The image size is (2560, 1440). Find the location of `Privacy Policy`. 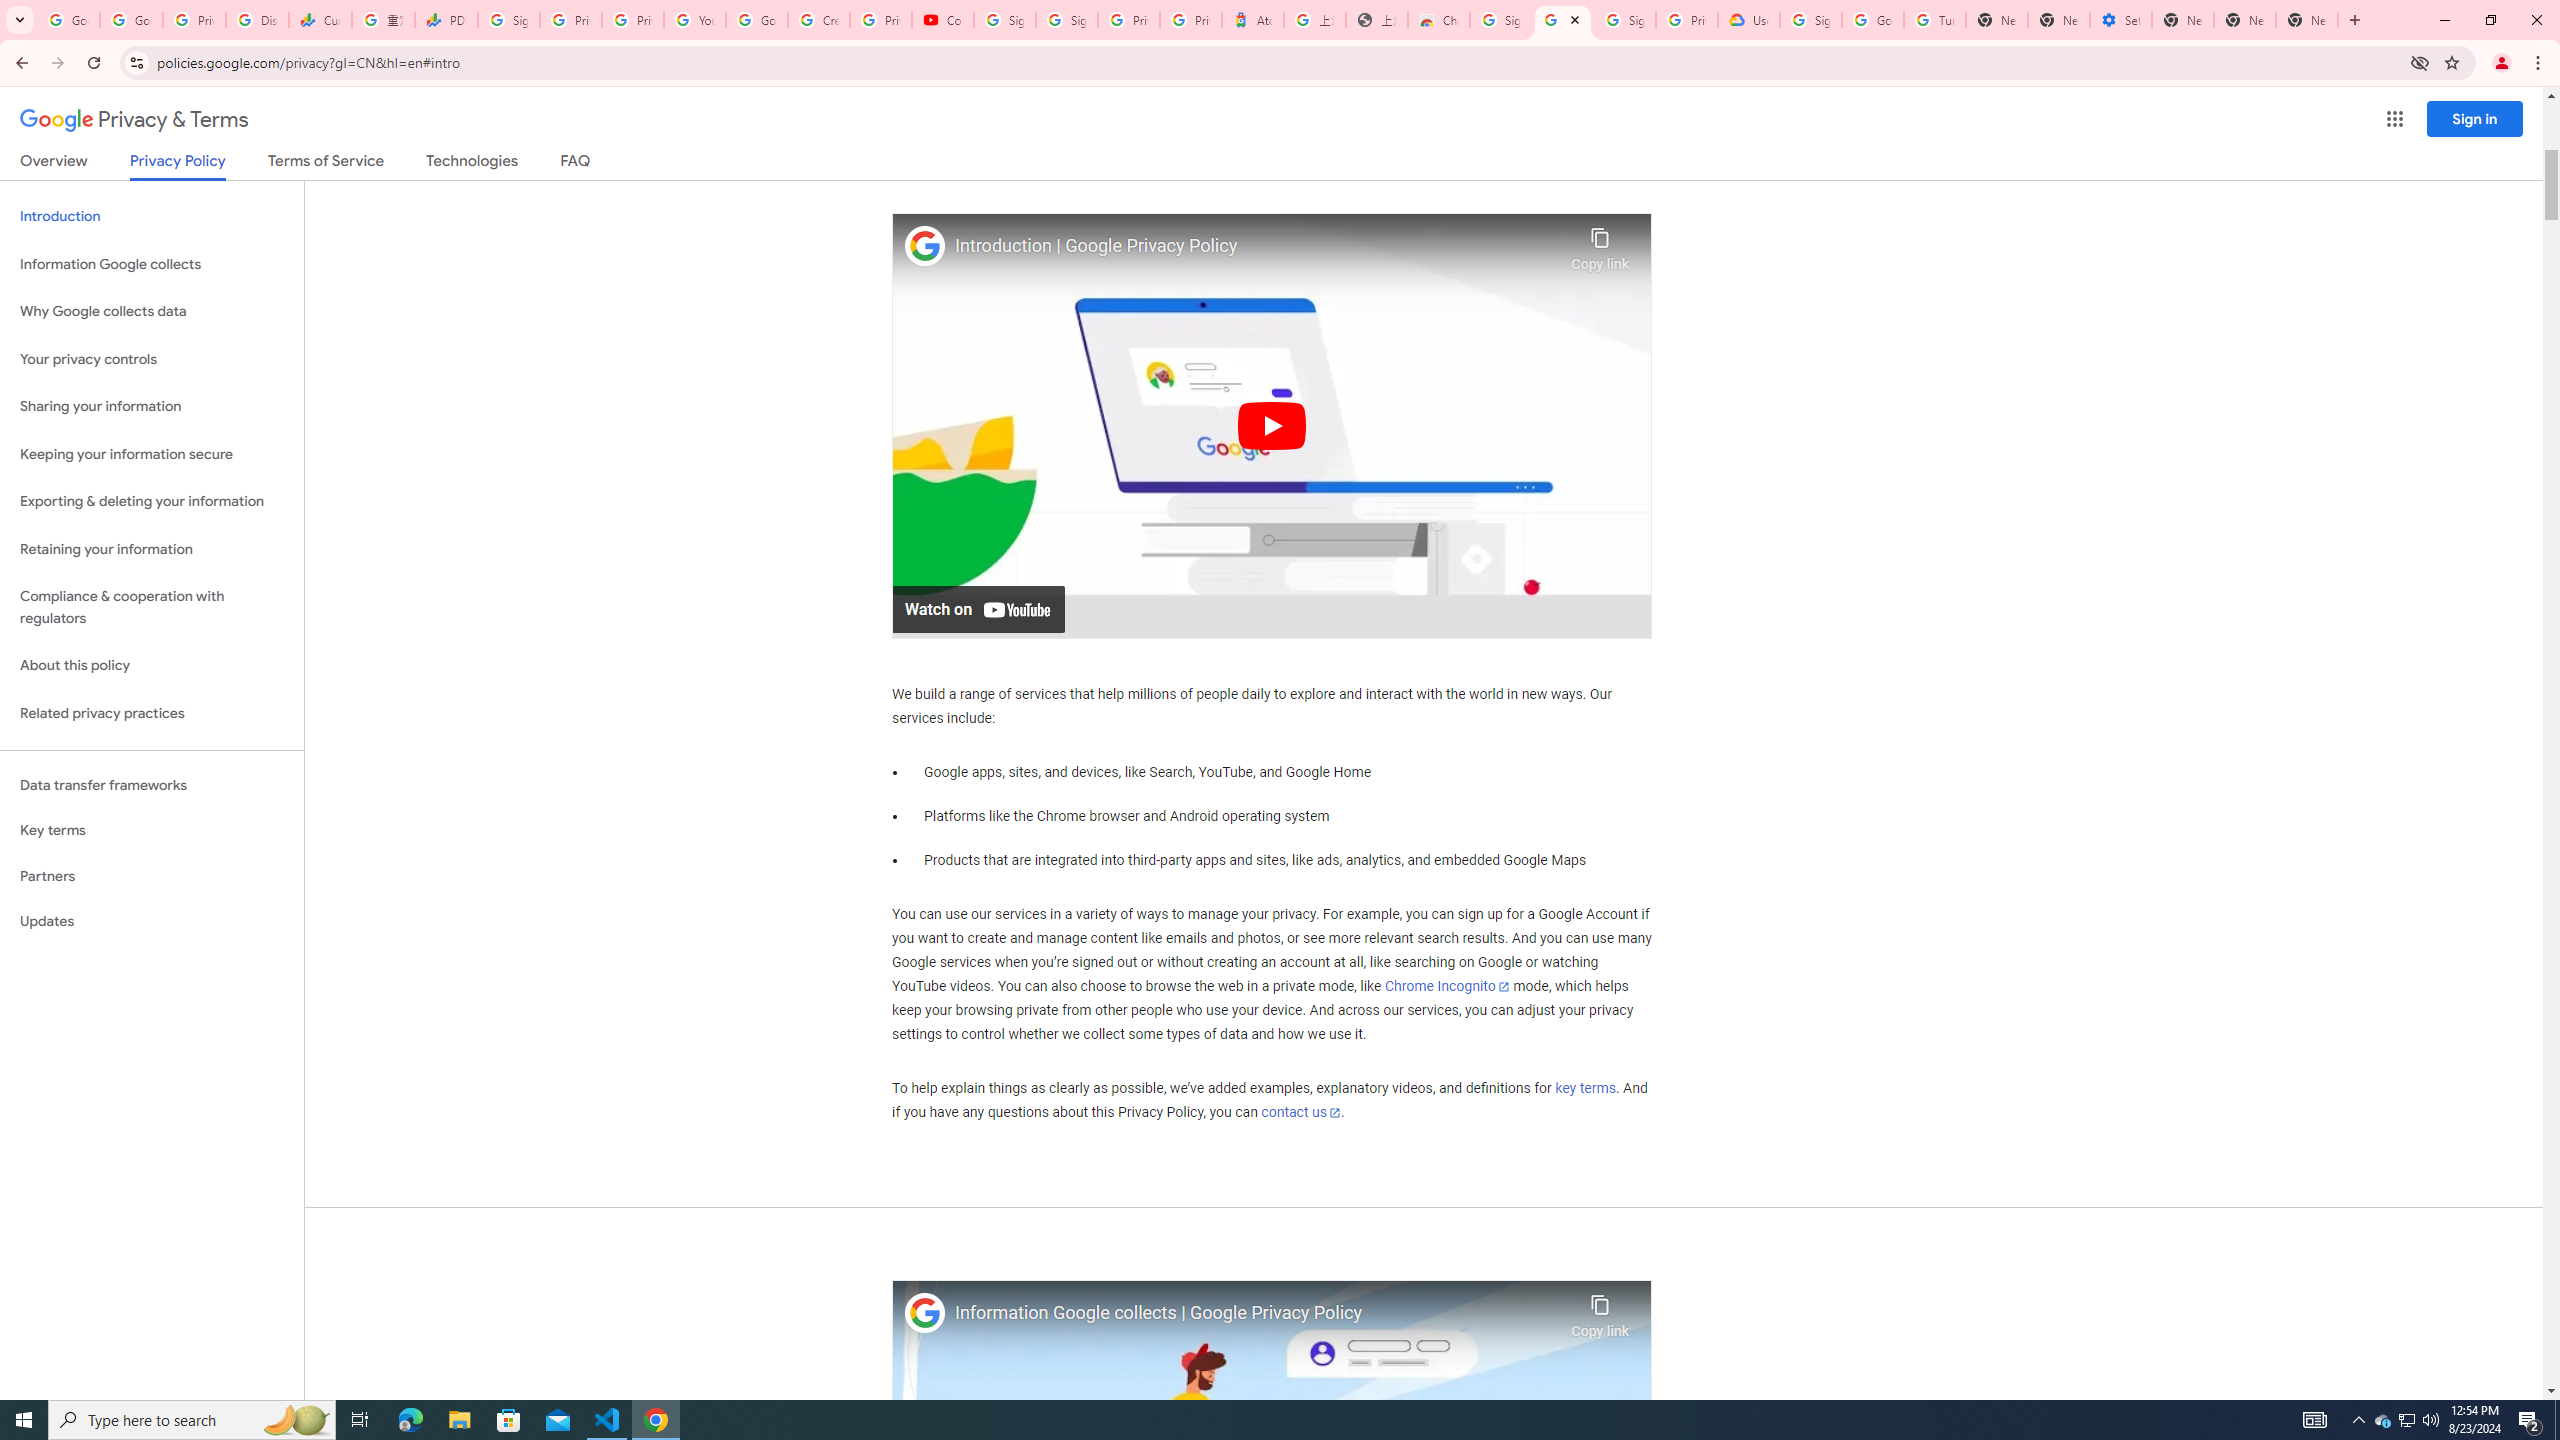

Privacy Policy is located at coordinates (176, 166).